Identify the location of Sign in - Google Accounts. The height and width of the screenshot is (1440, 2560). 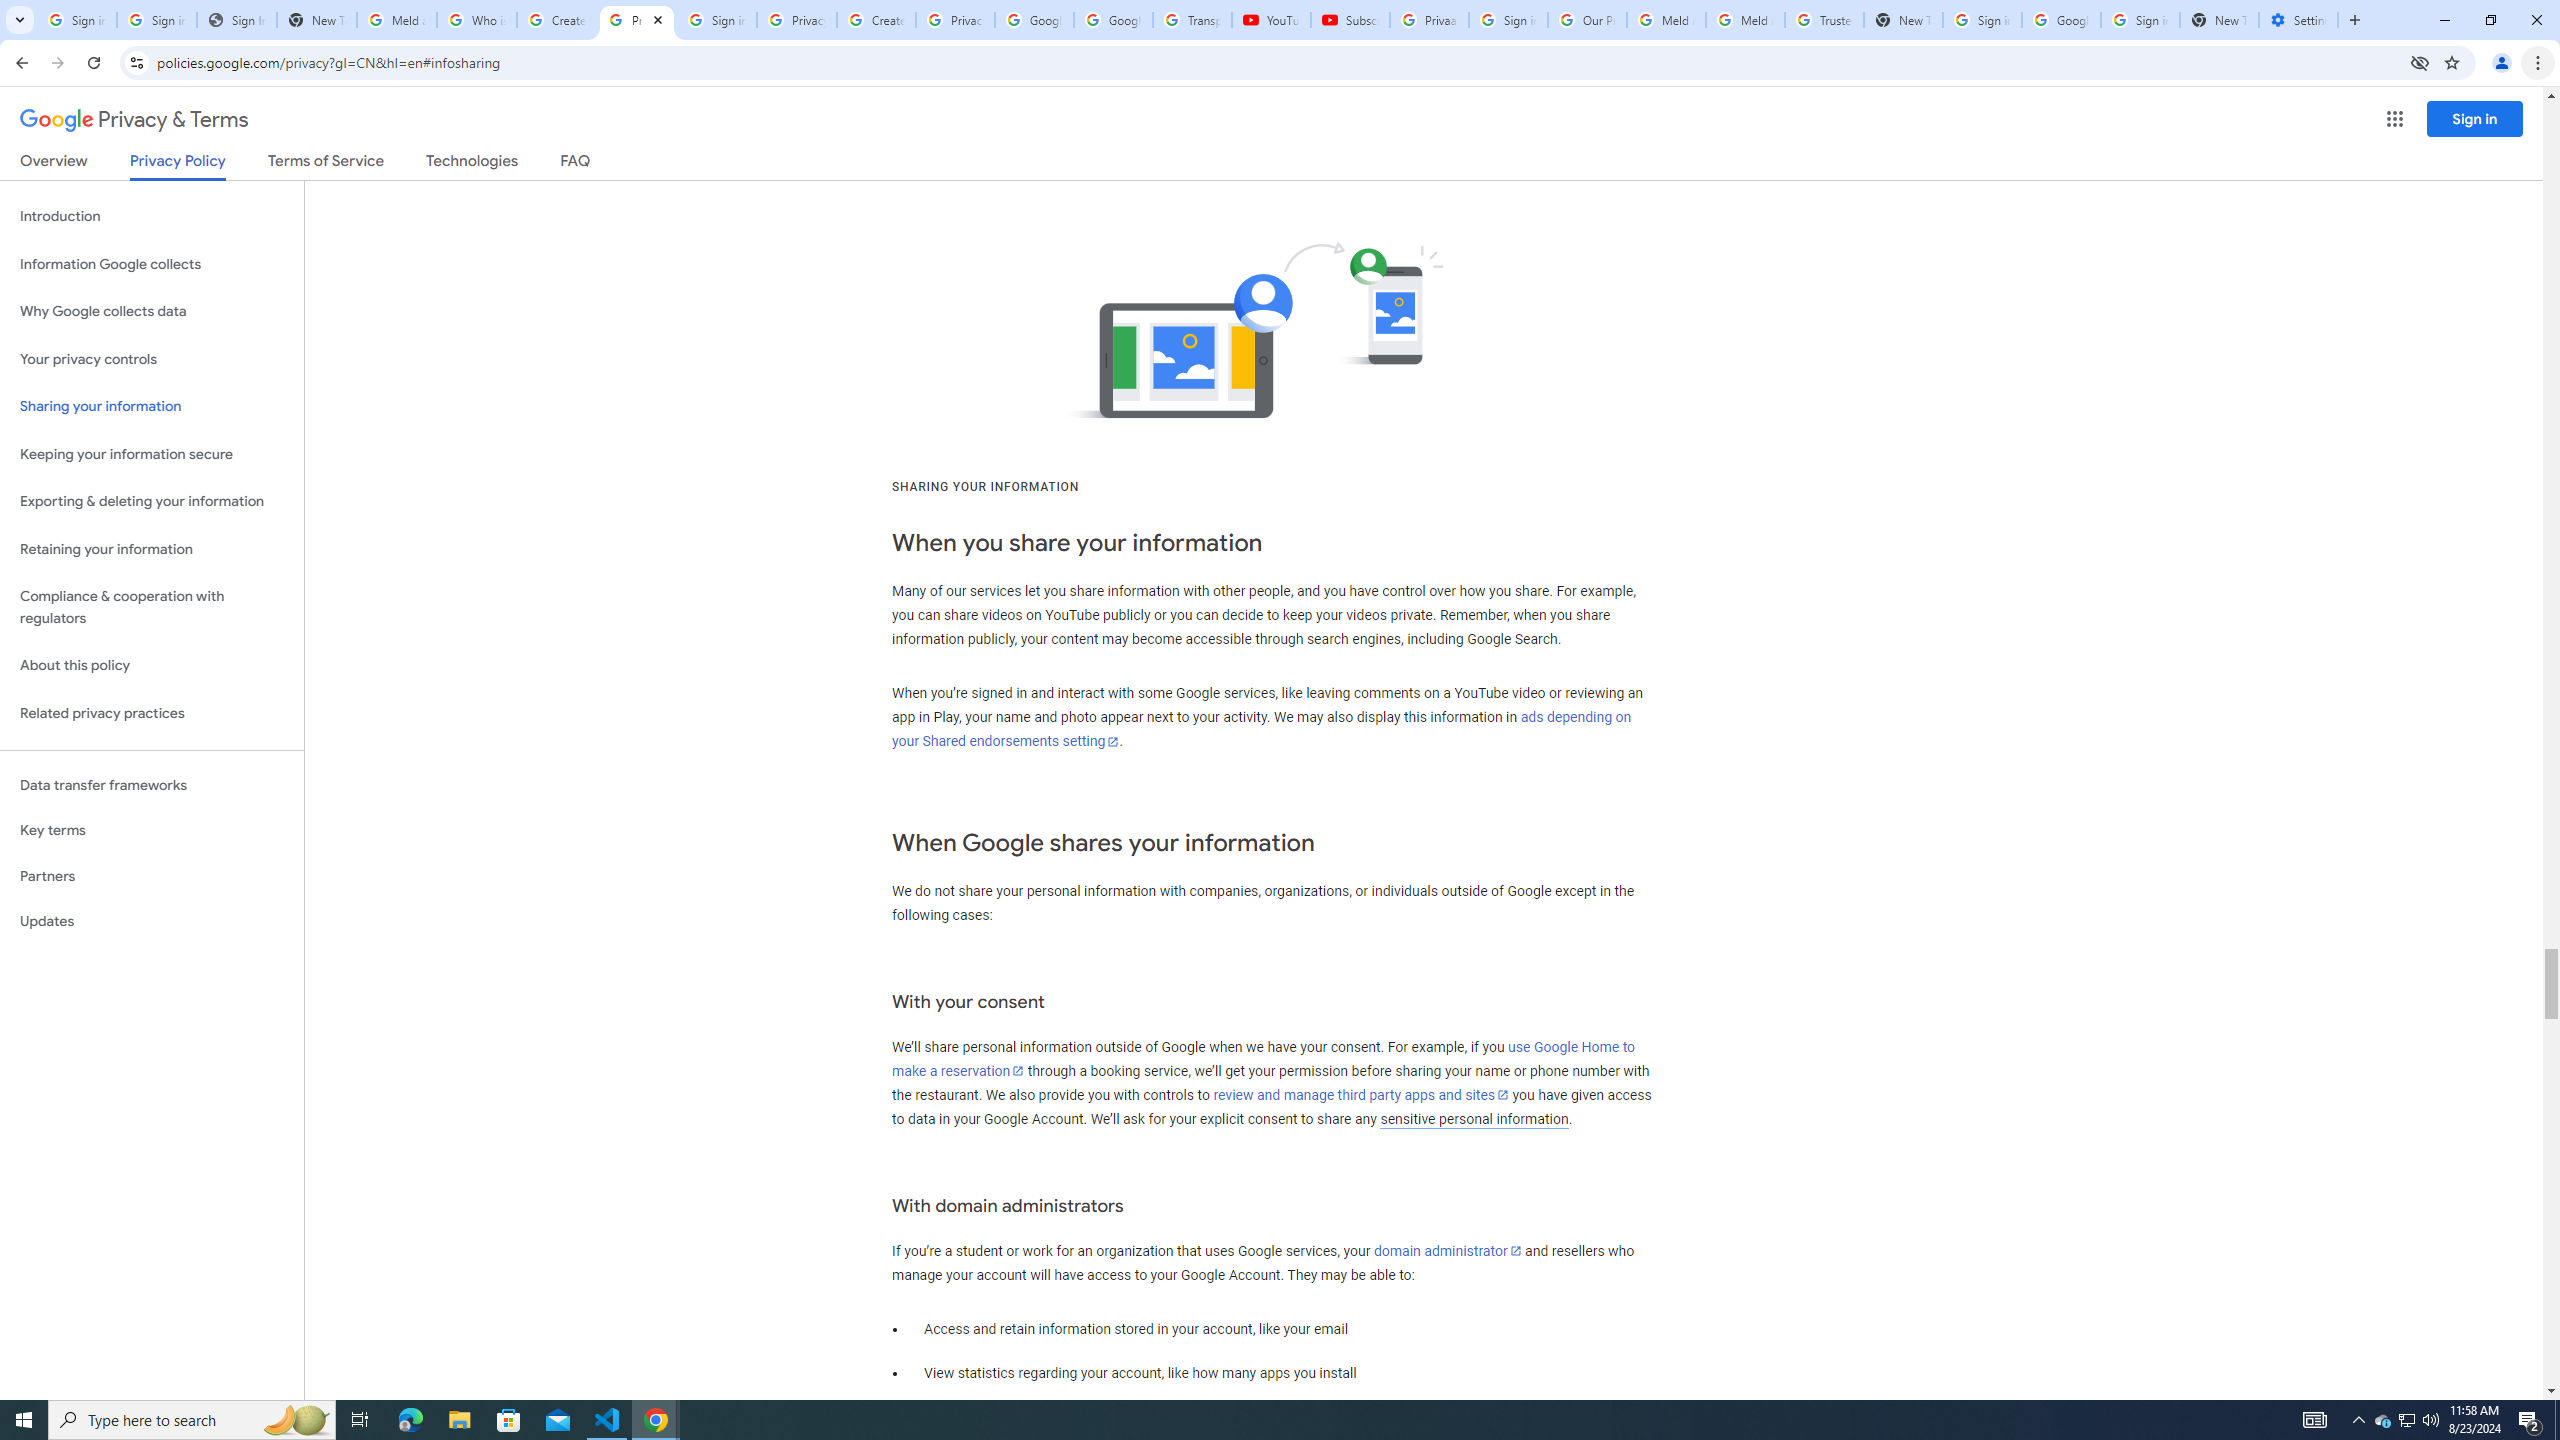
(156, 20).